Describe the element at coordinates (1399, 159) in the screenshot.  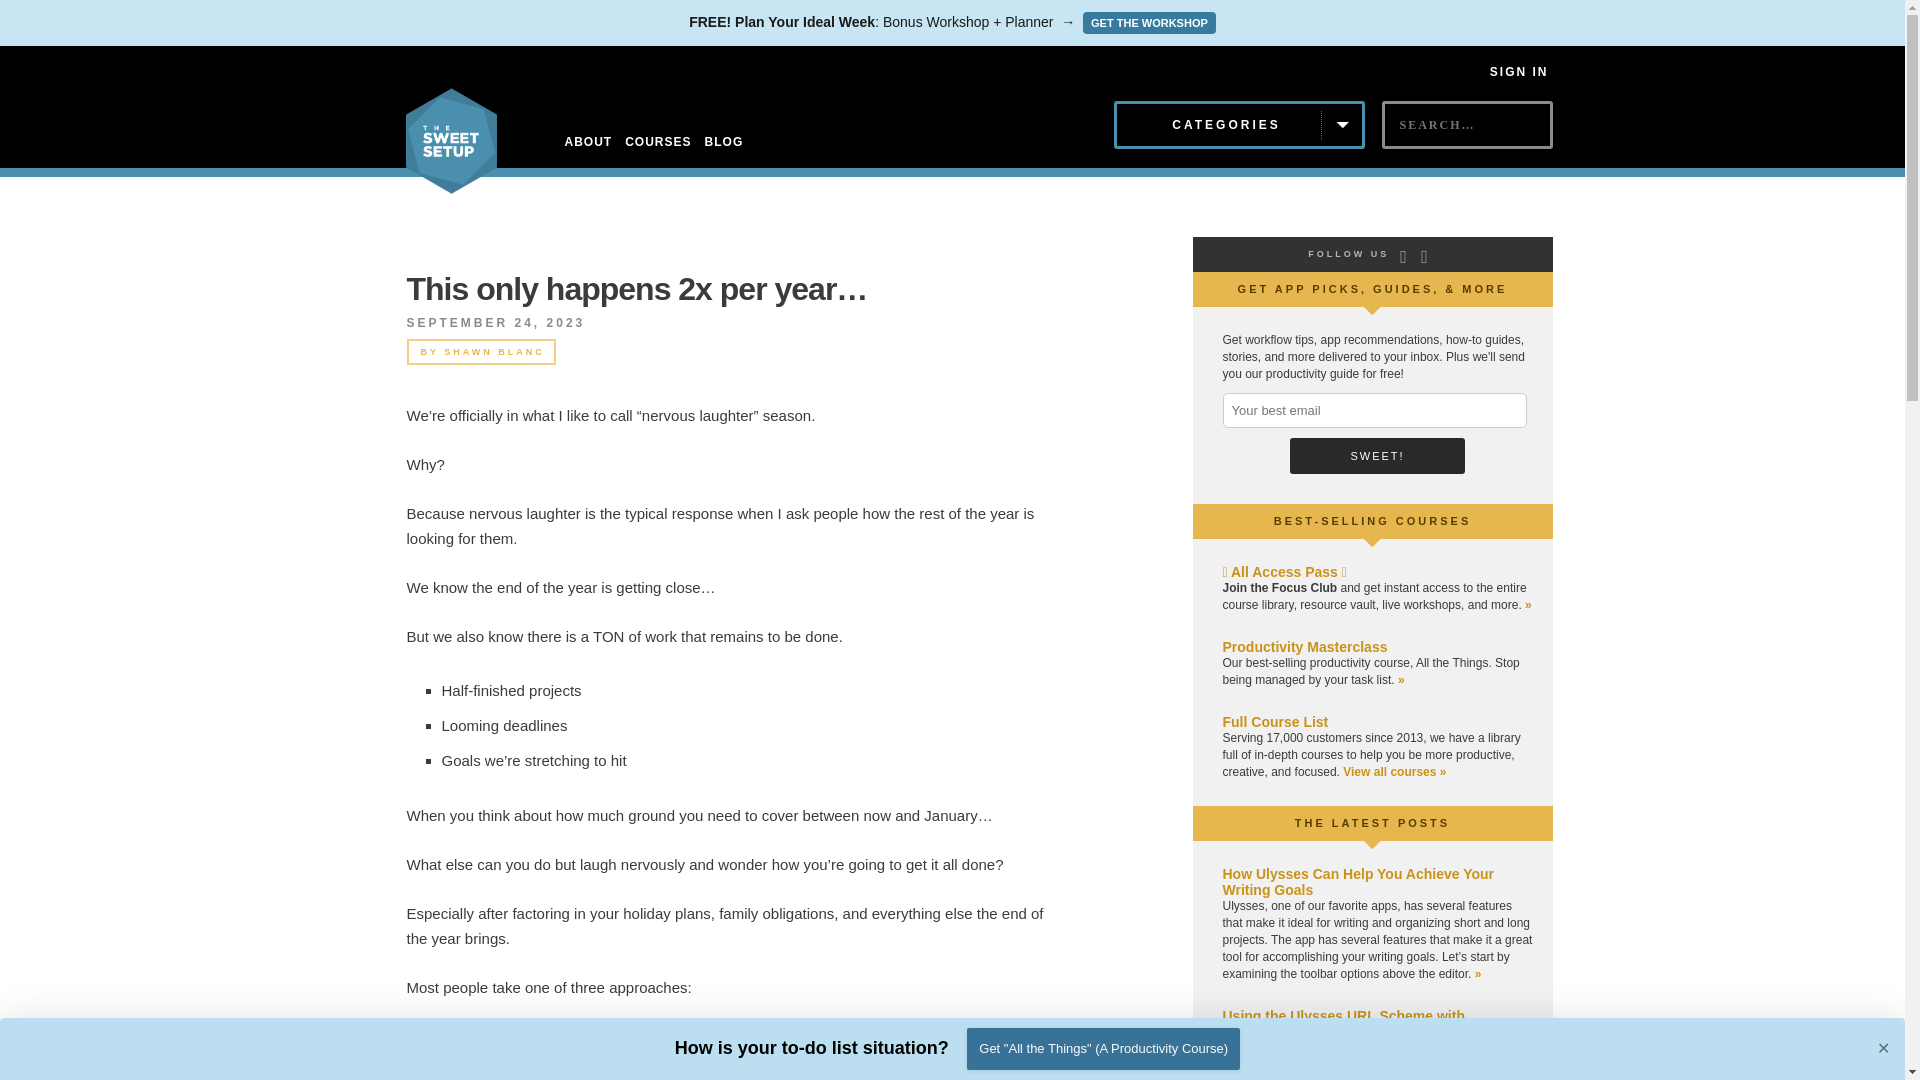
I see `Go` at that location.